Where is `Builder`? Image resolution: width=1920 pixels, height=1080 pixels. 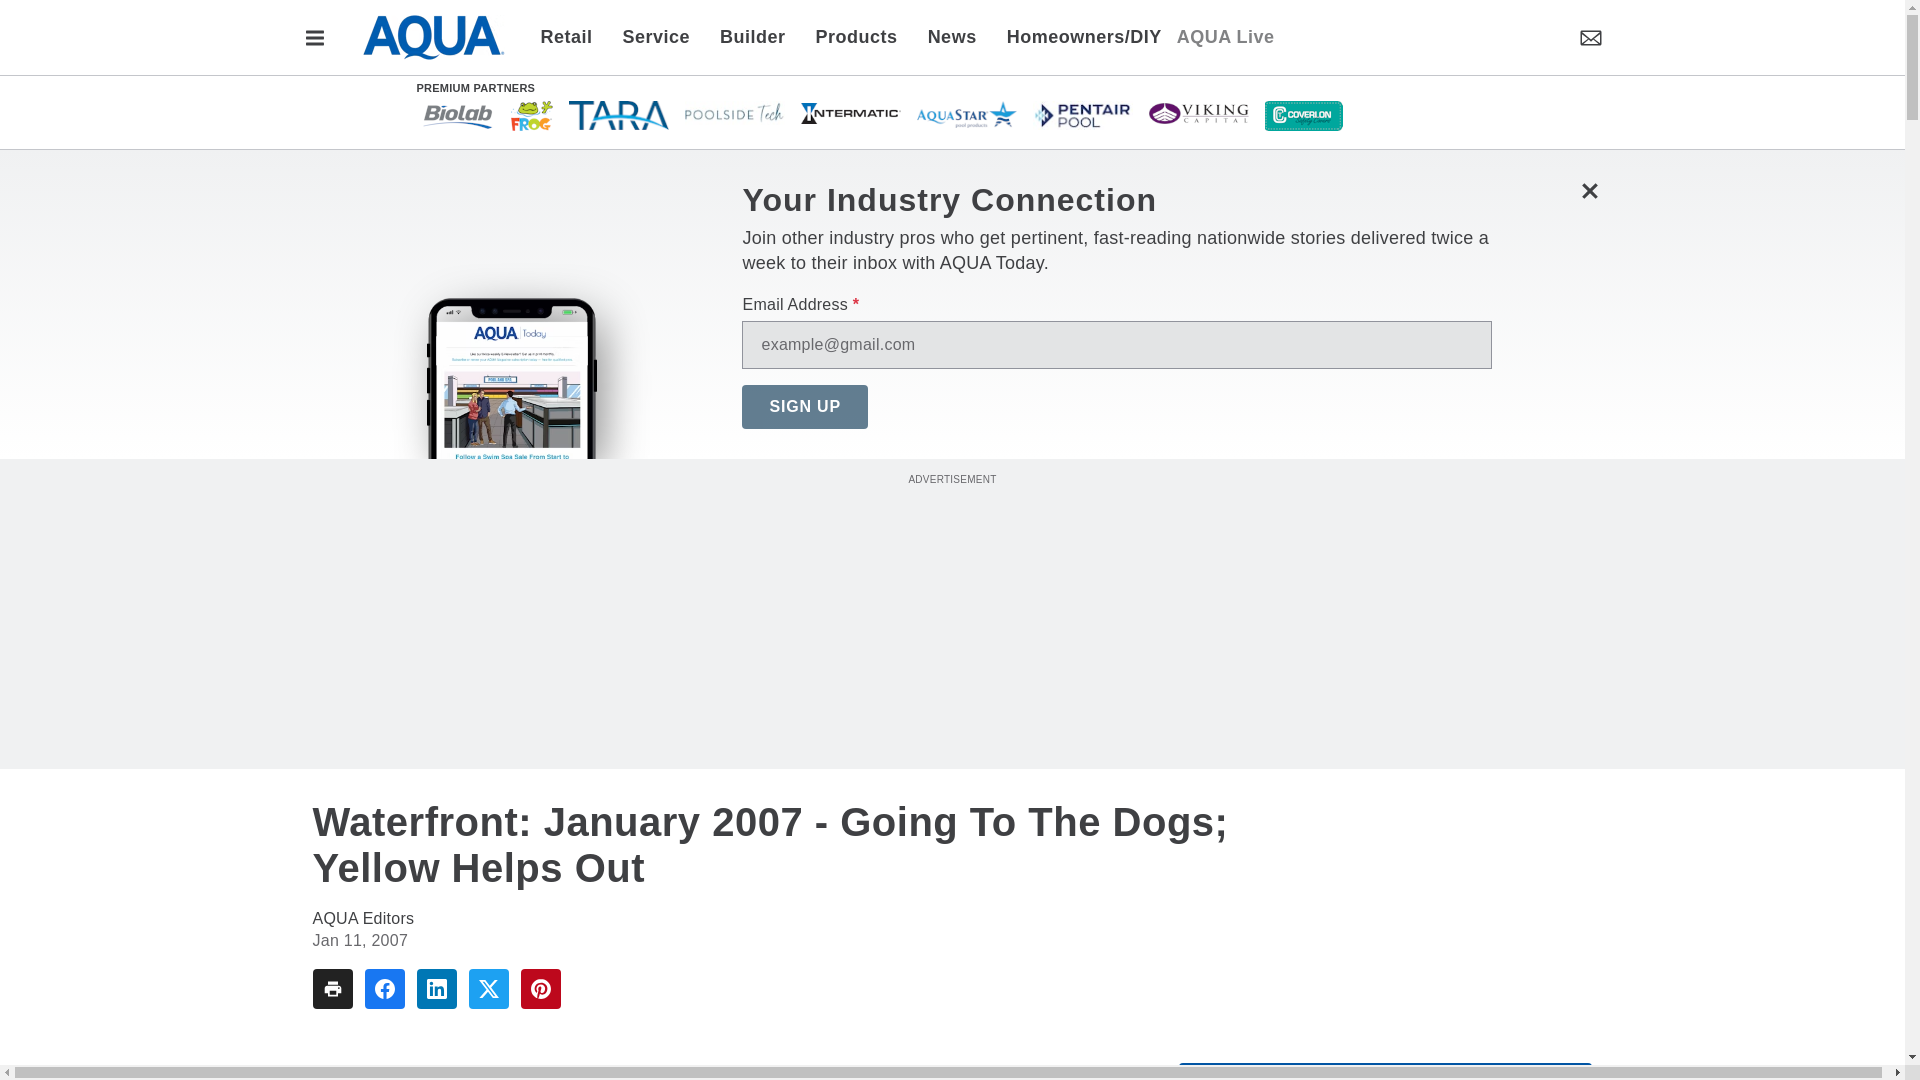
Builder is located at coordinates (752, 36).